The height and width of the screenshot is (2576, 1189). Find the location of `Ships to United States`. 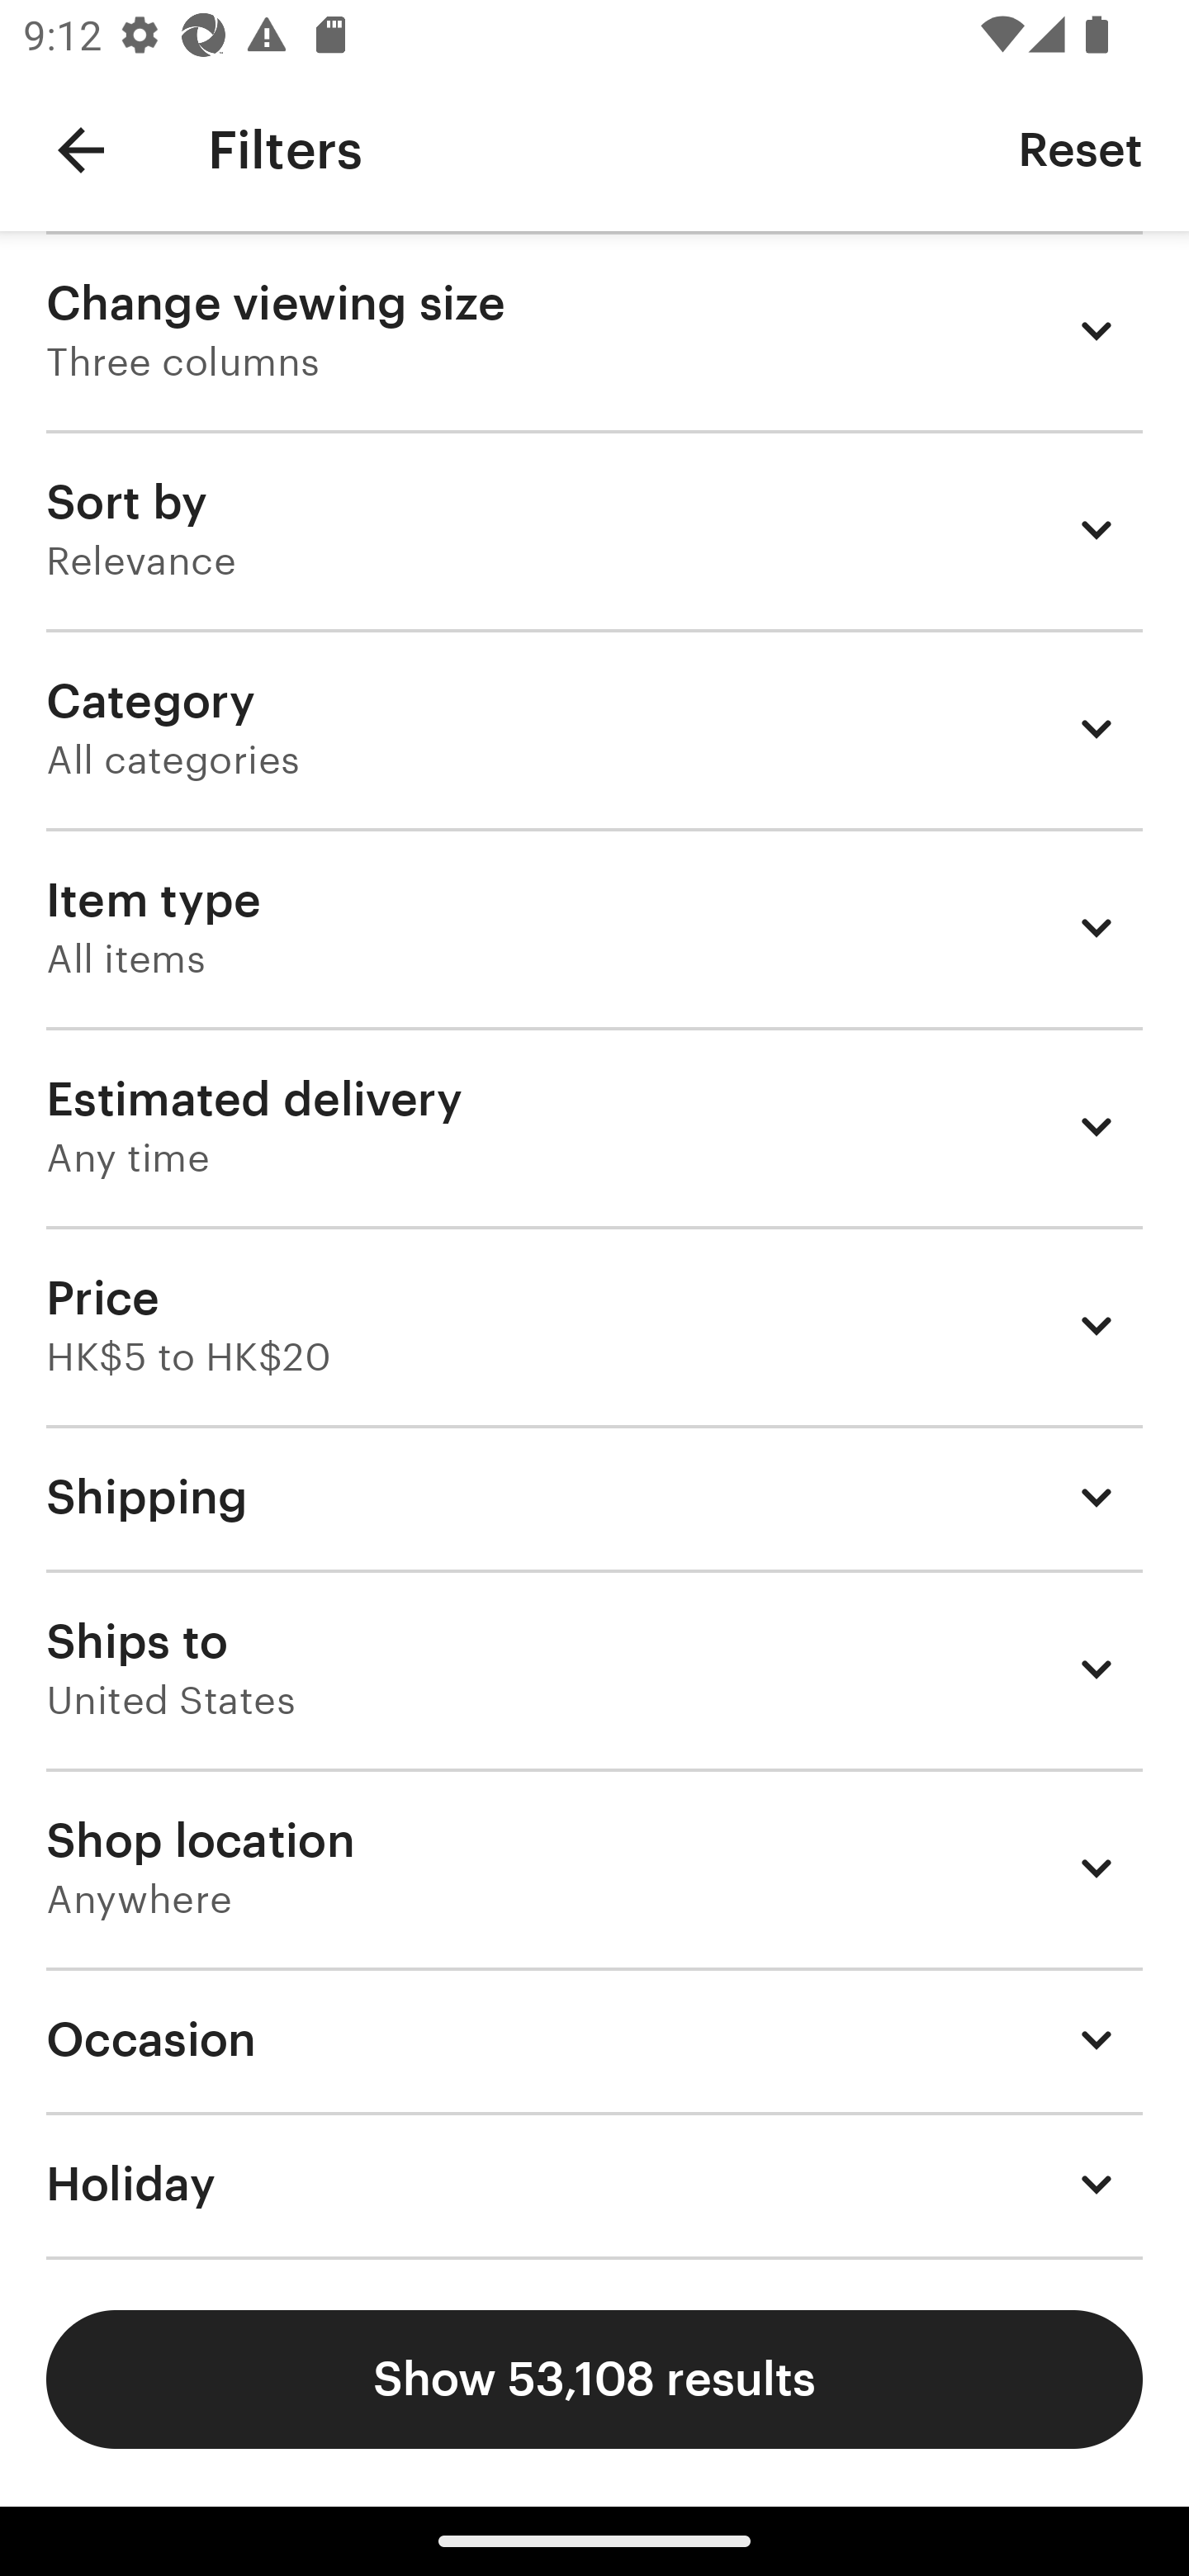

Ships to United States is located at coordinates (594, 1669).